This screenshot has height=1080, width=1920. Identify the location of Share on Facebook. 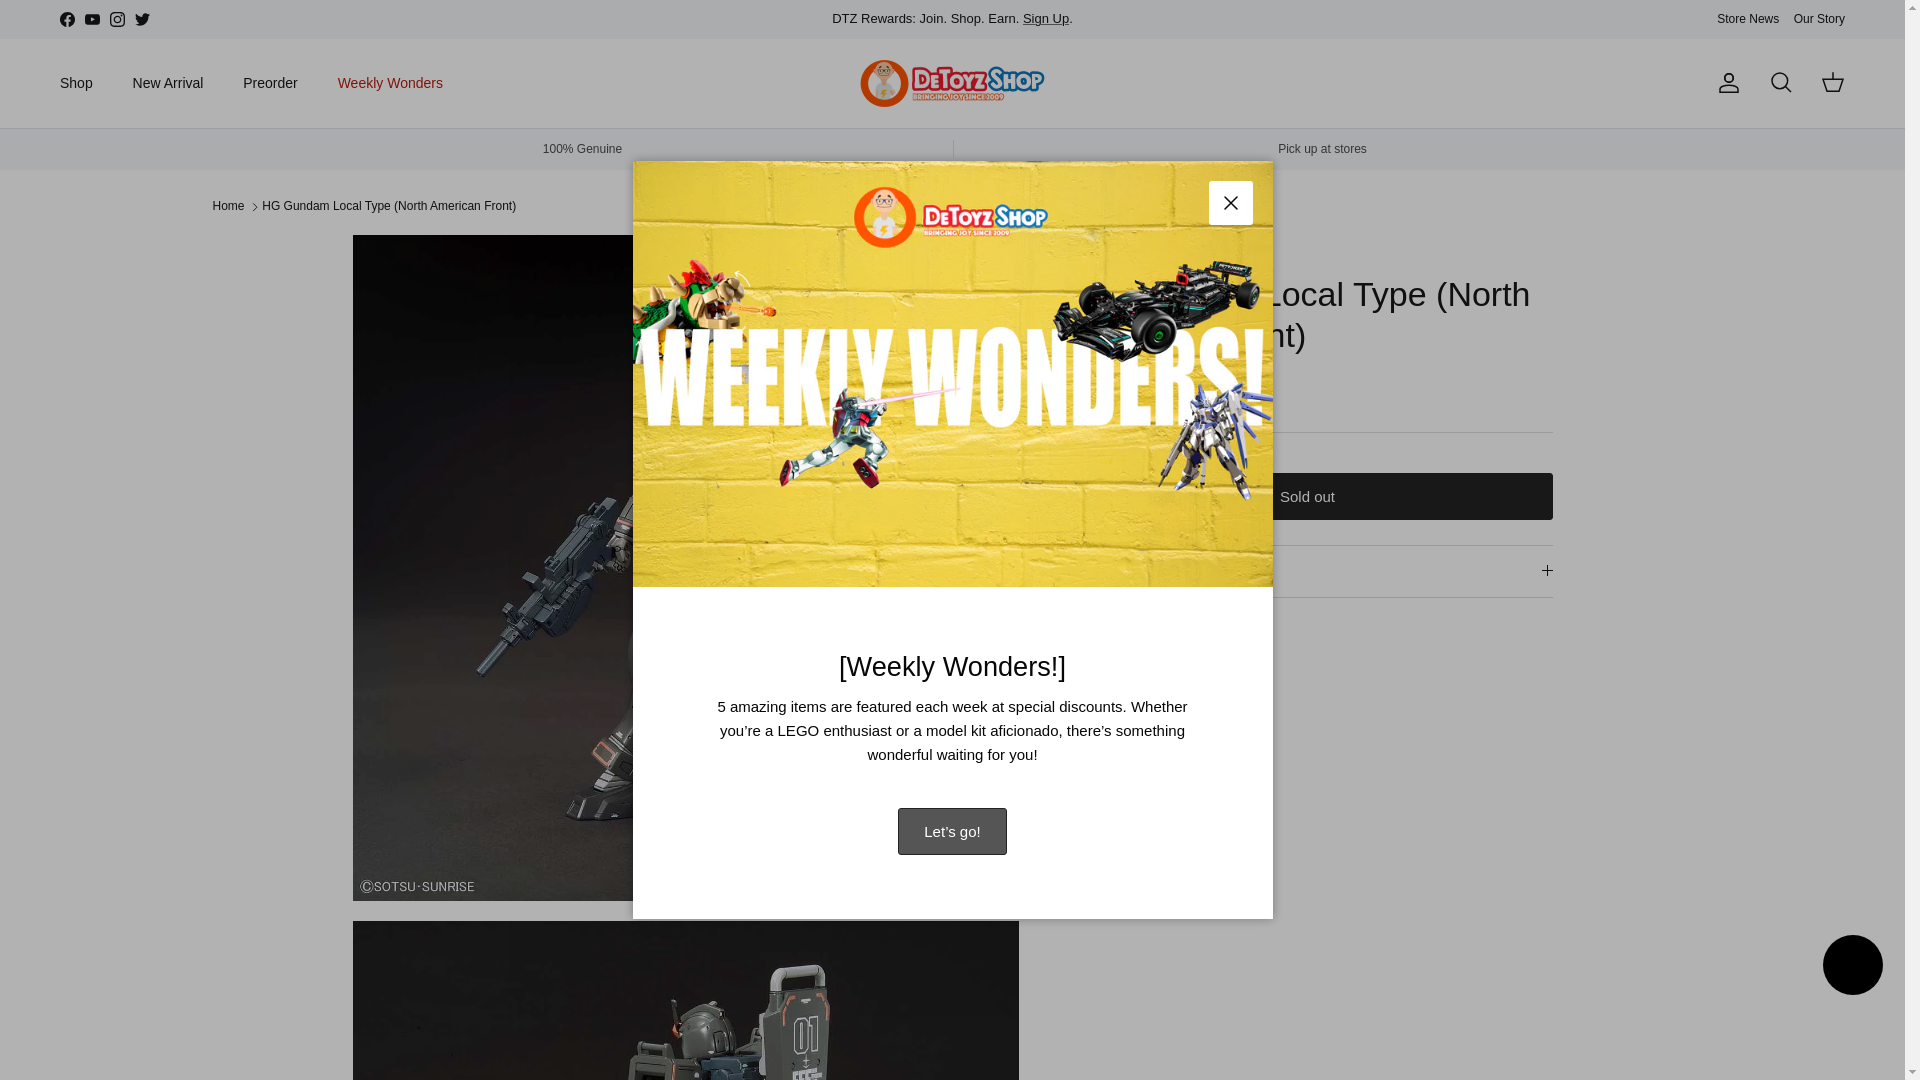
(1137, 658).